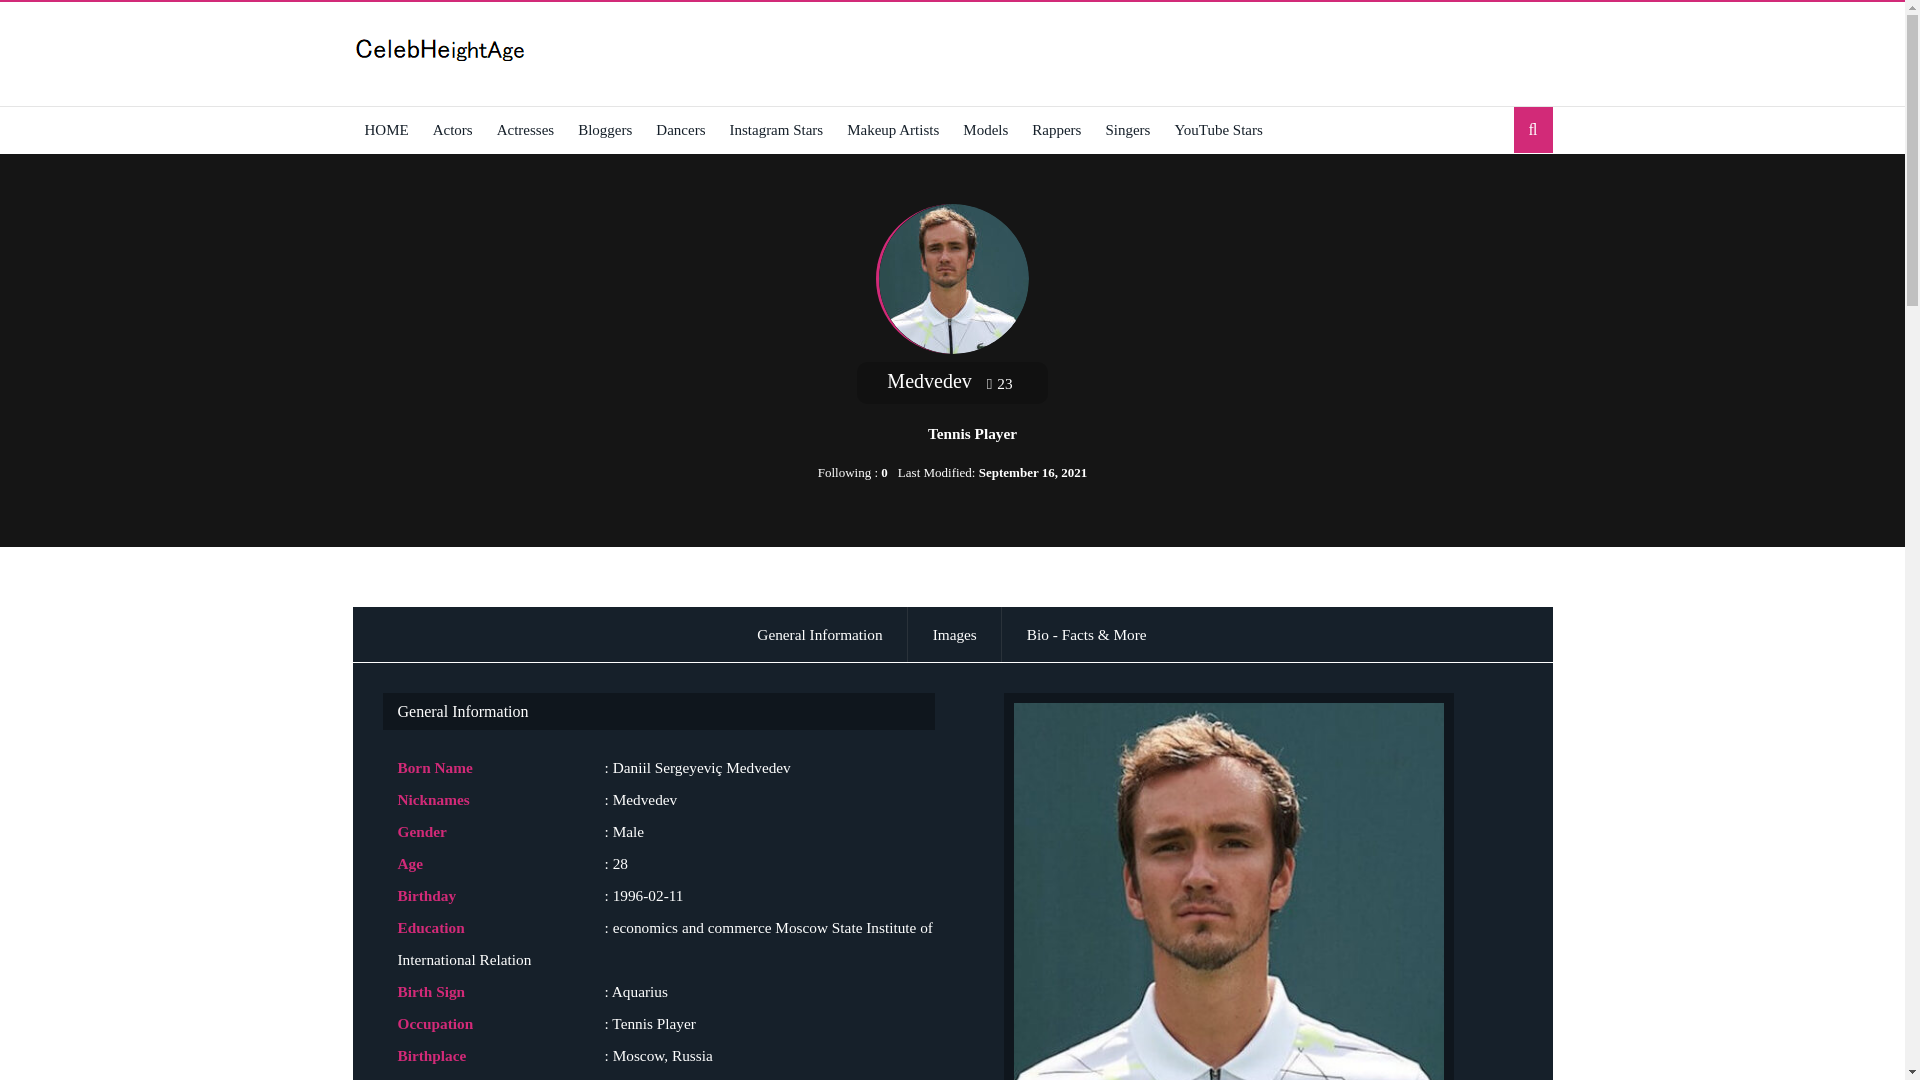 This screenshot has width=1920, height=1080. Describe the element at coordinates (1218, 130) in the screenshot. I see `YouTube Stars` at that location.